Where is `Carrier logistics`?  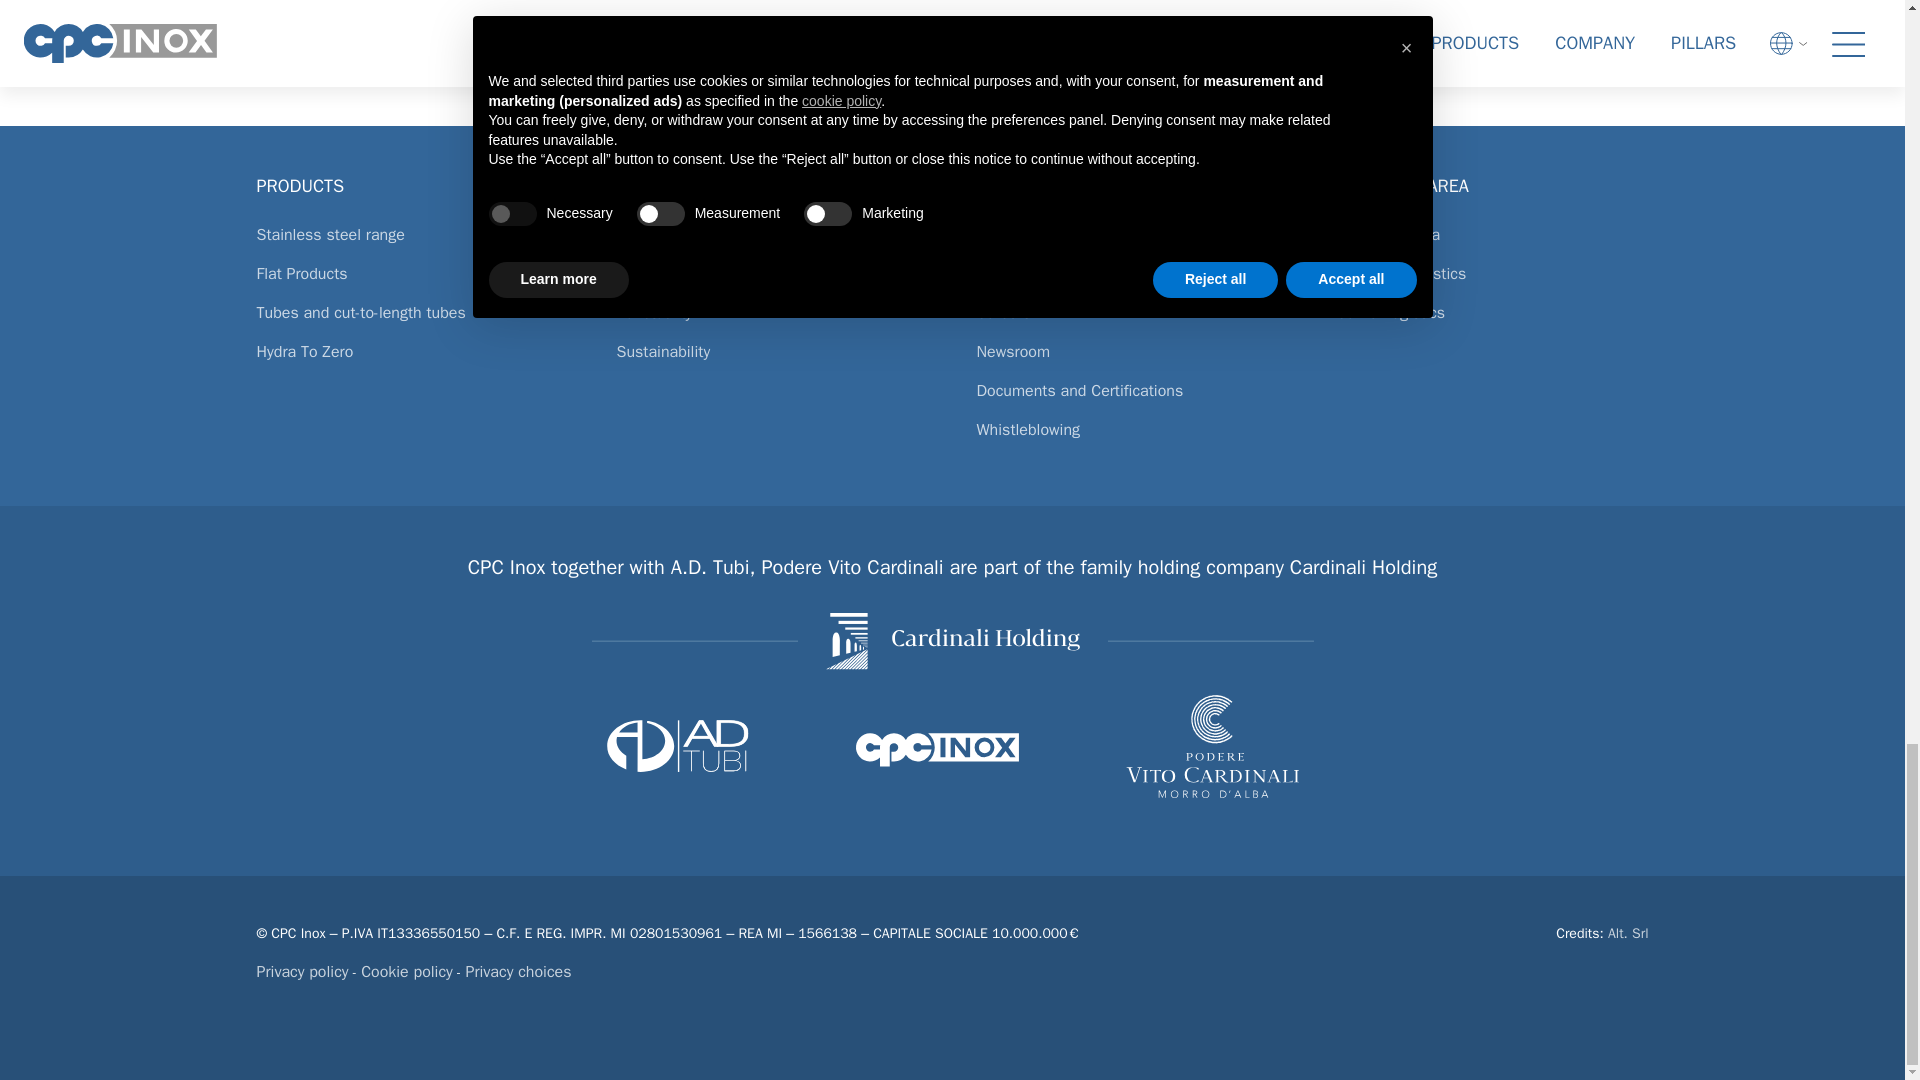 Carrier logistics is located at coordinates (1492, 322).